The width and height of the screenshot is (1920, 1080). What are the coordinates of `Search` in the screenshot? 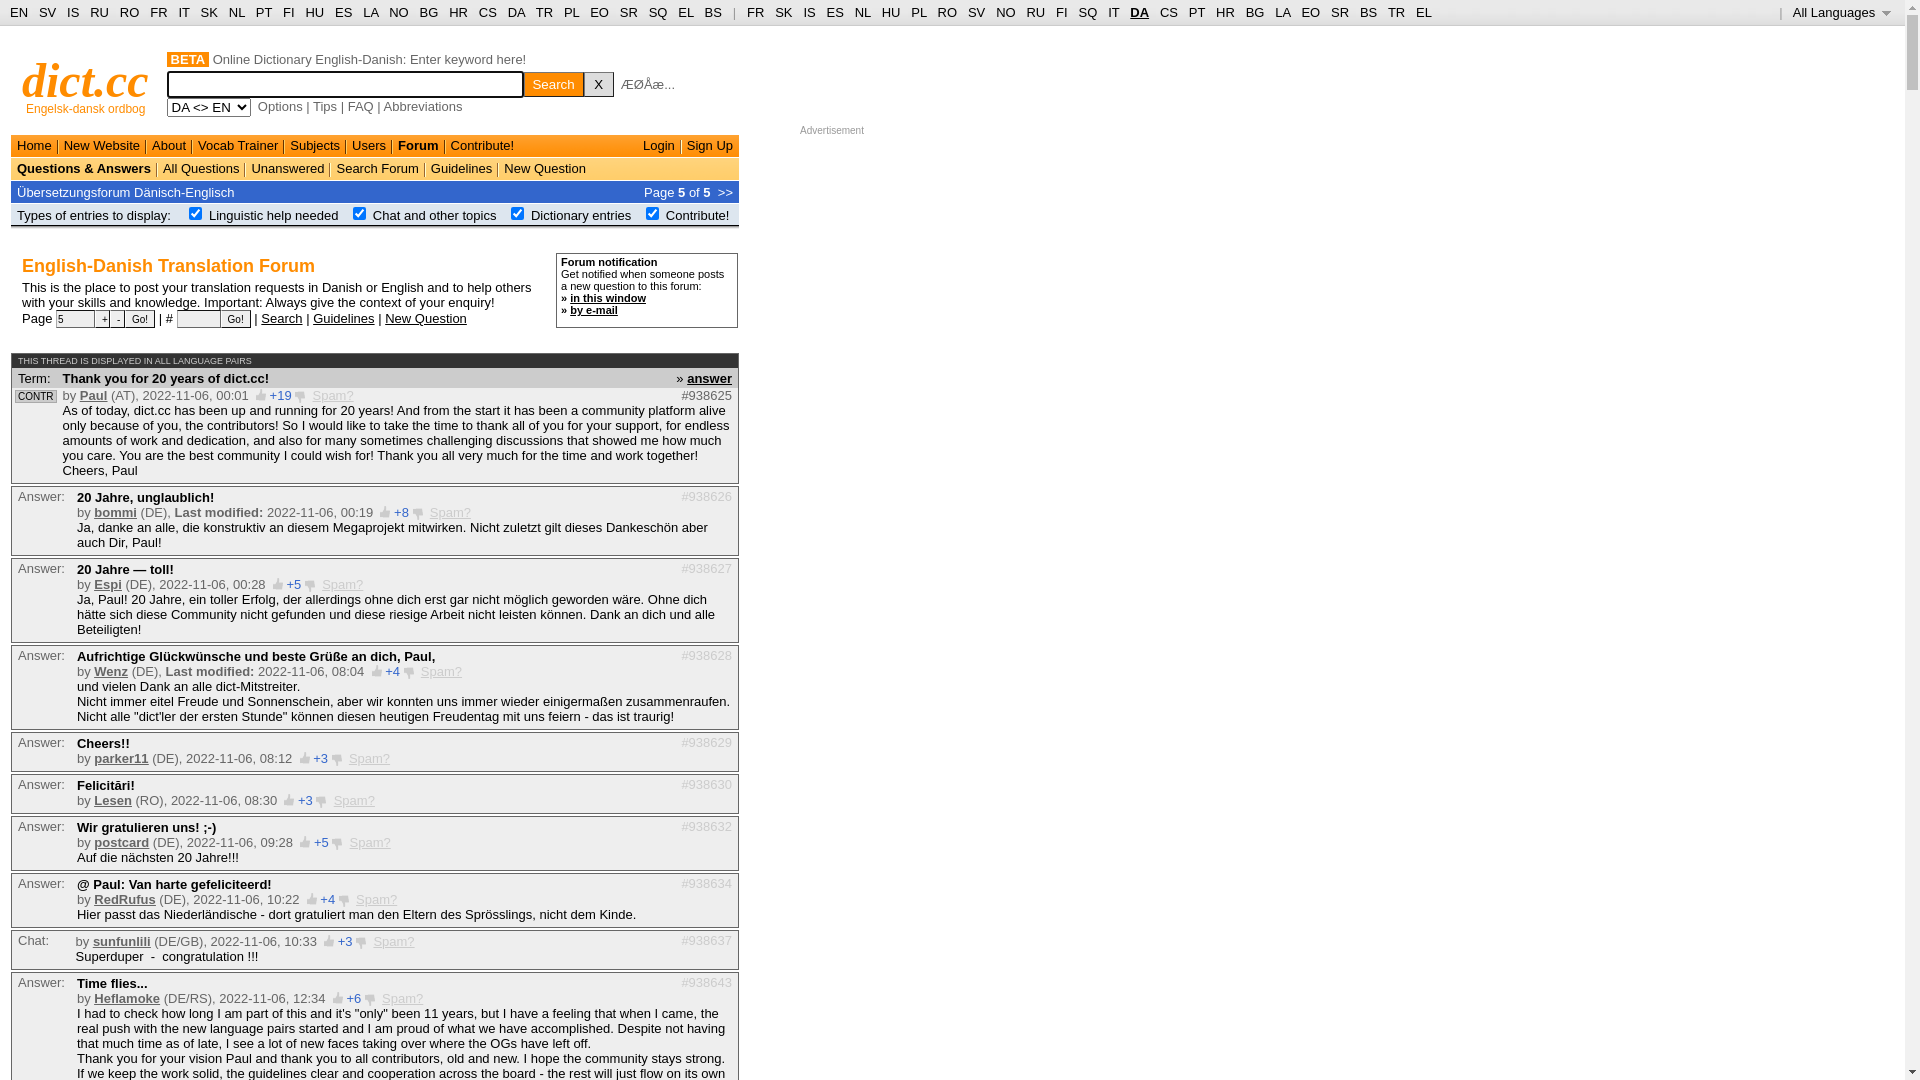 It's located at (554, 84).